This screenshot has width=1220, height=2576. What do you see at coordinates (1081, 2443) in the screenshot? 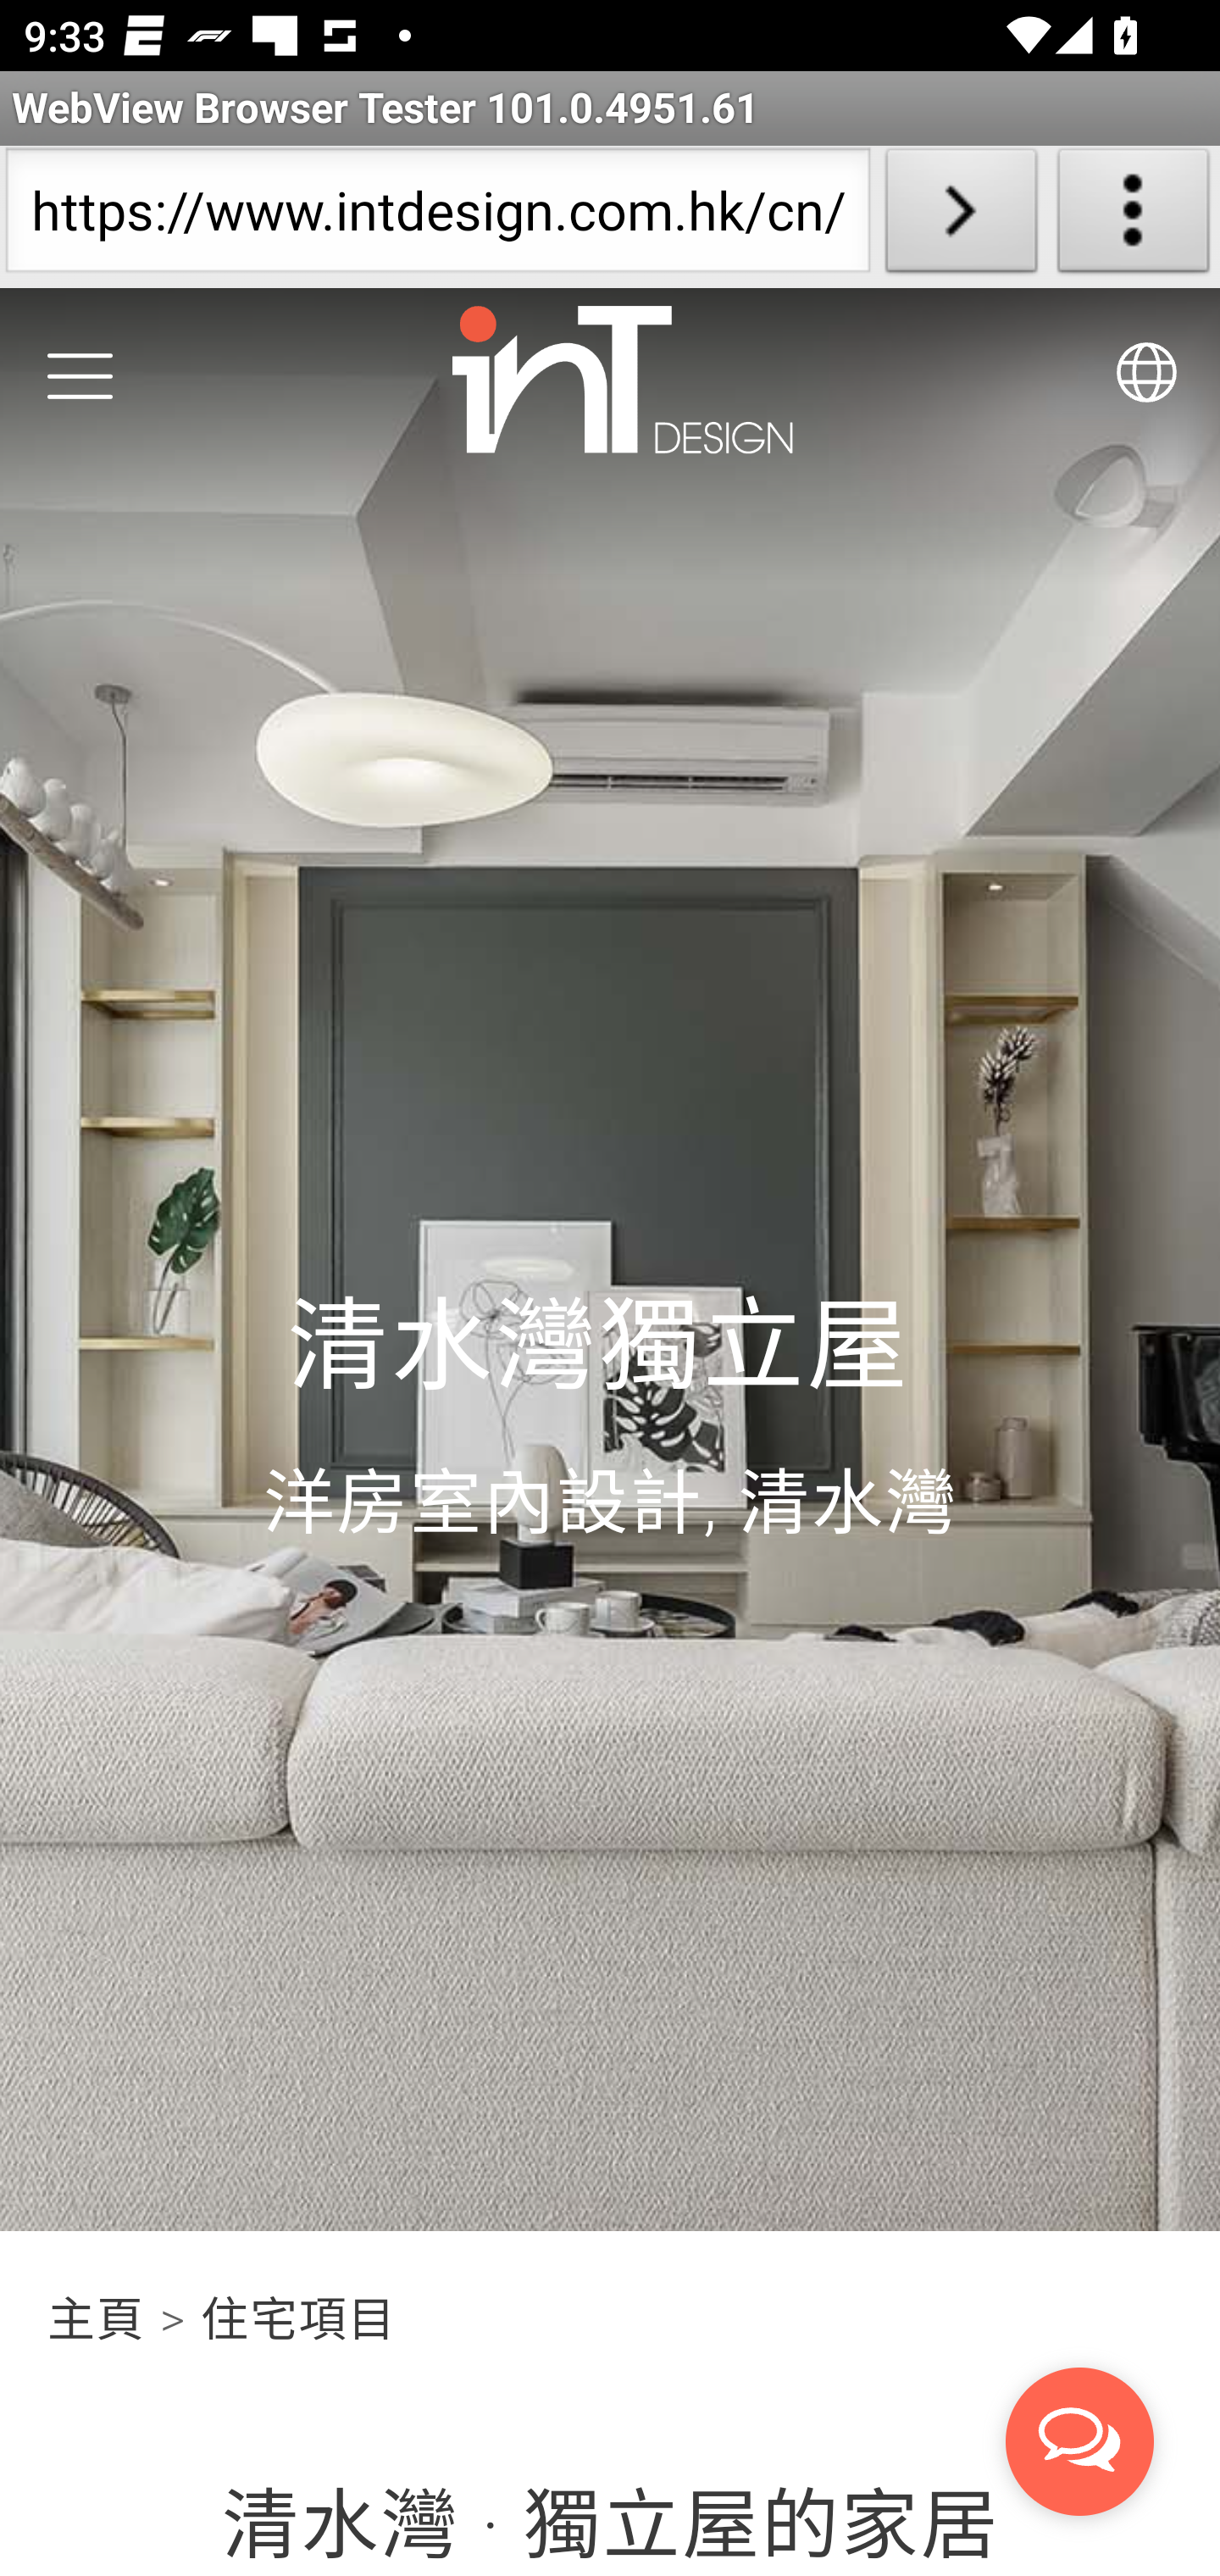
I see `Open messengers list` at bounding box center [1081, 2443].